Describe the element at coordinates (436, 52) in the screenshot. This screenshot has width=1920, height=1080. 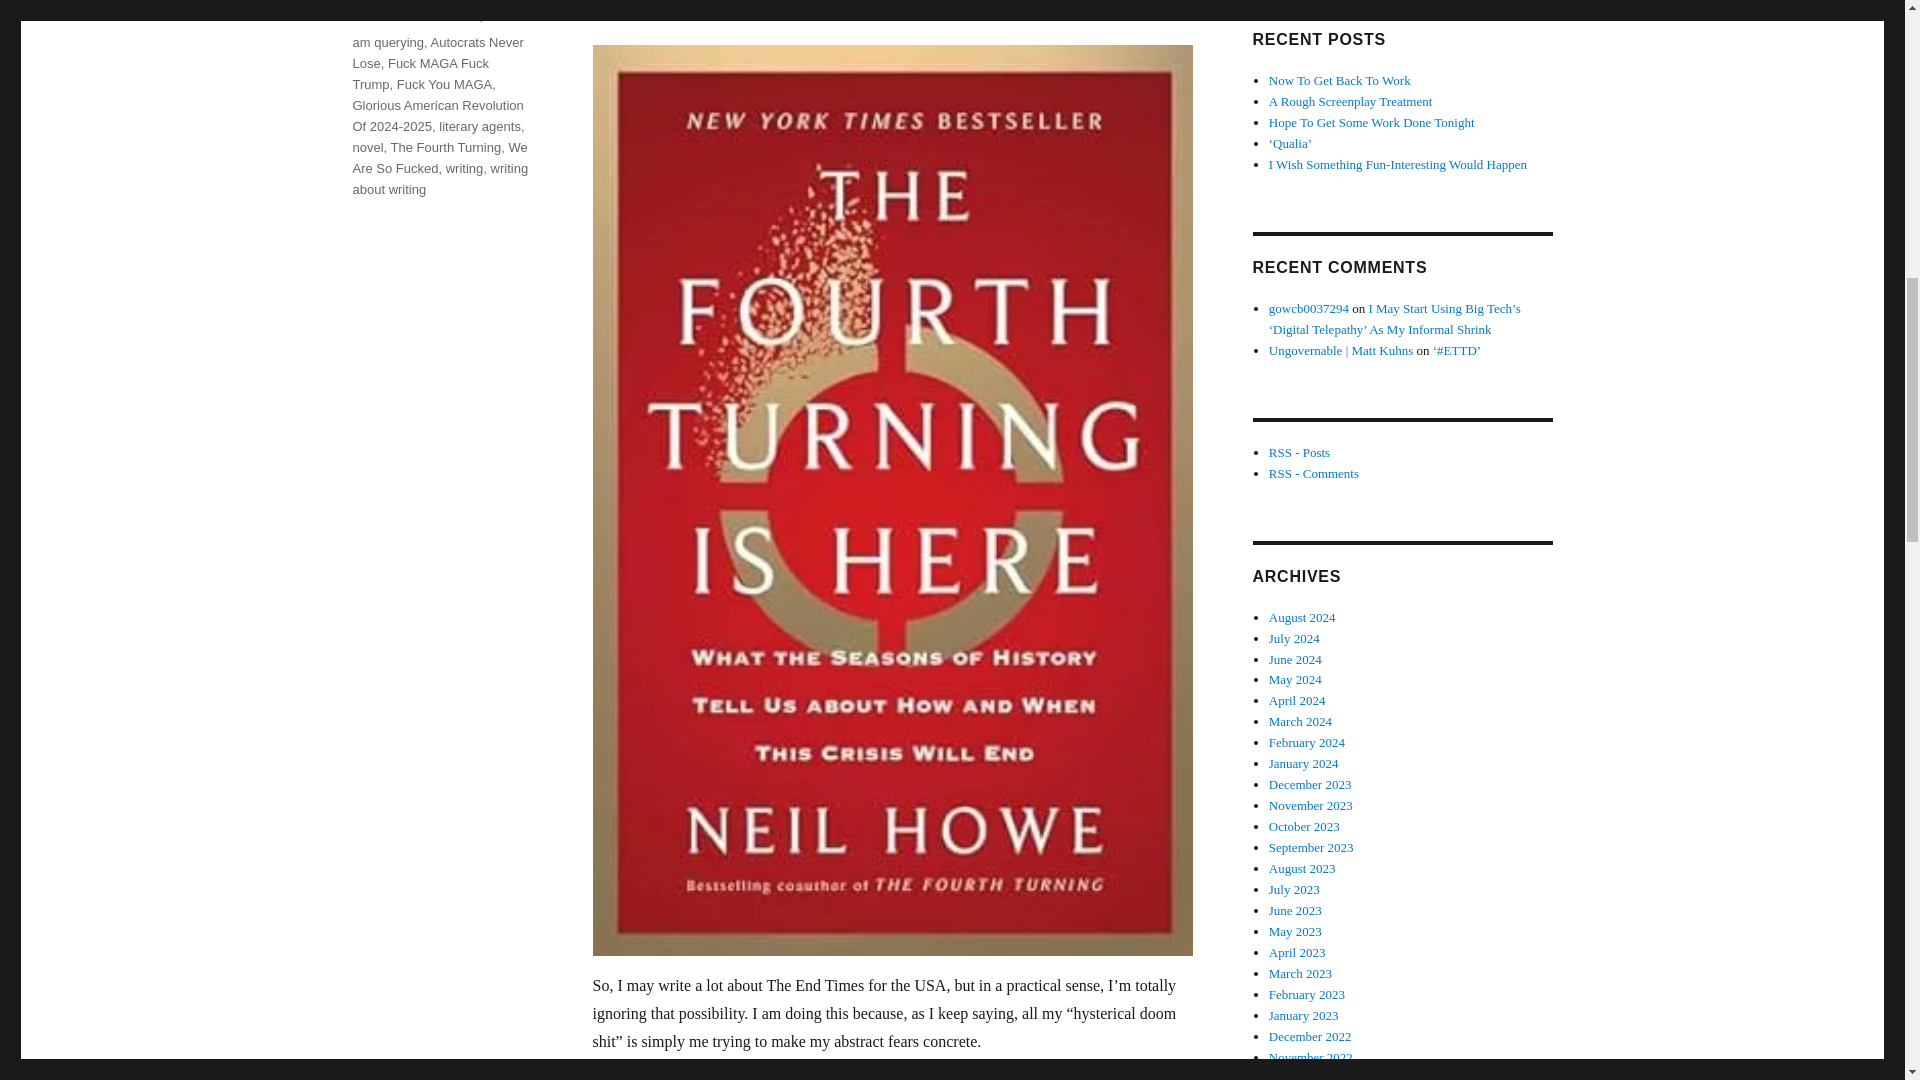
I see `Autocrats Never Lose` at that location.